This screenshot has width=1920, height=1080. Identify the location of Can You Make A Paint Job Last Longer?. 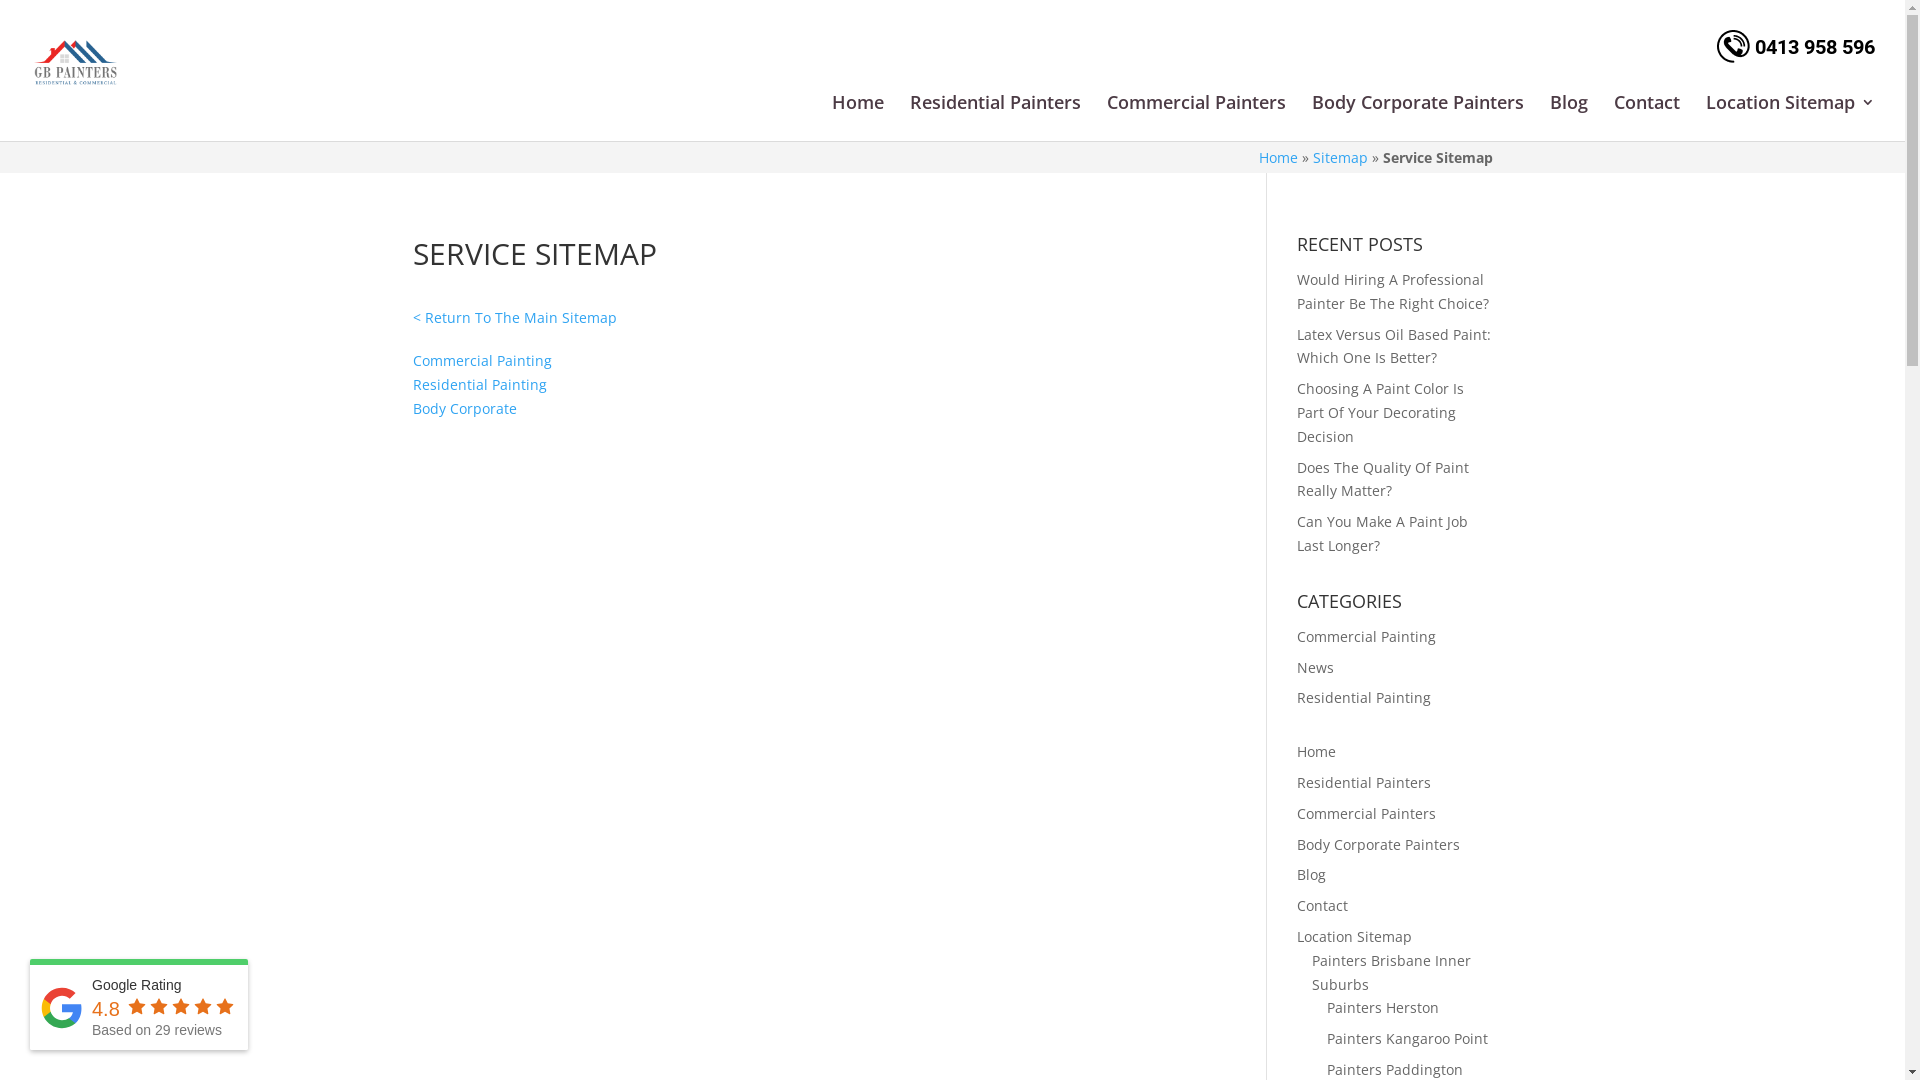
(1382, 534).